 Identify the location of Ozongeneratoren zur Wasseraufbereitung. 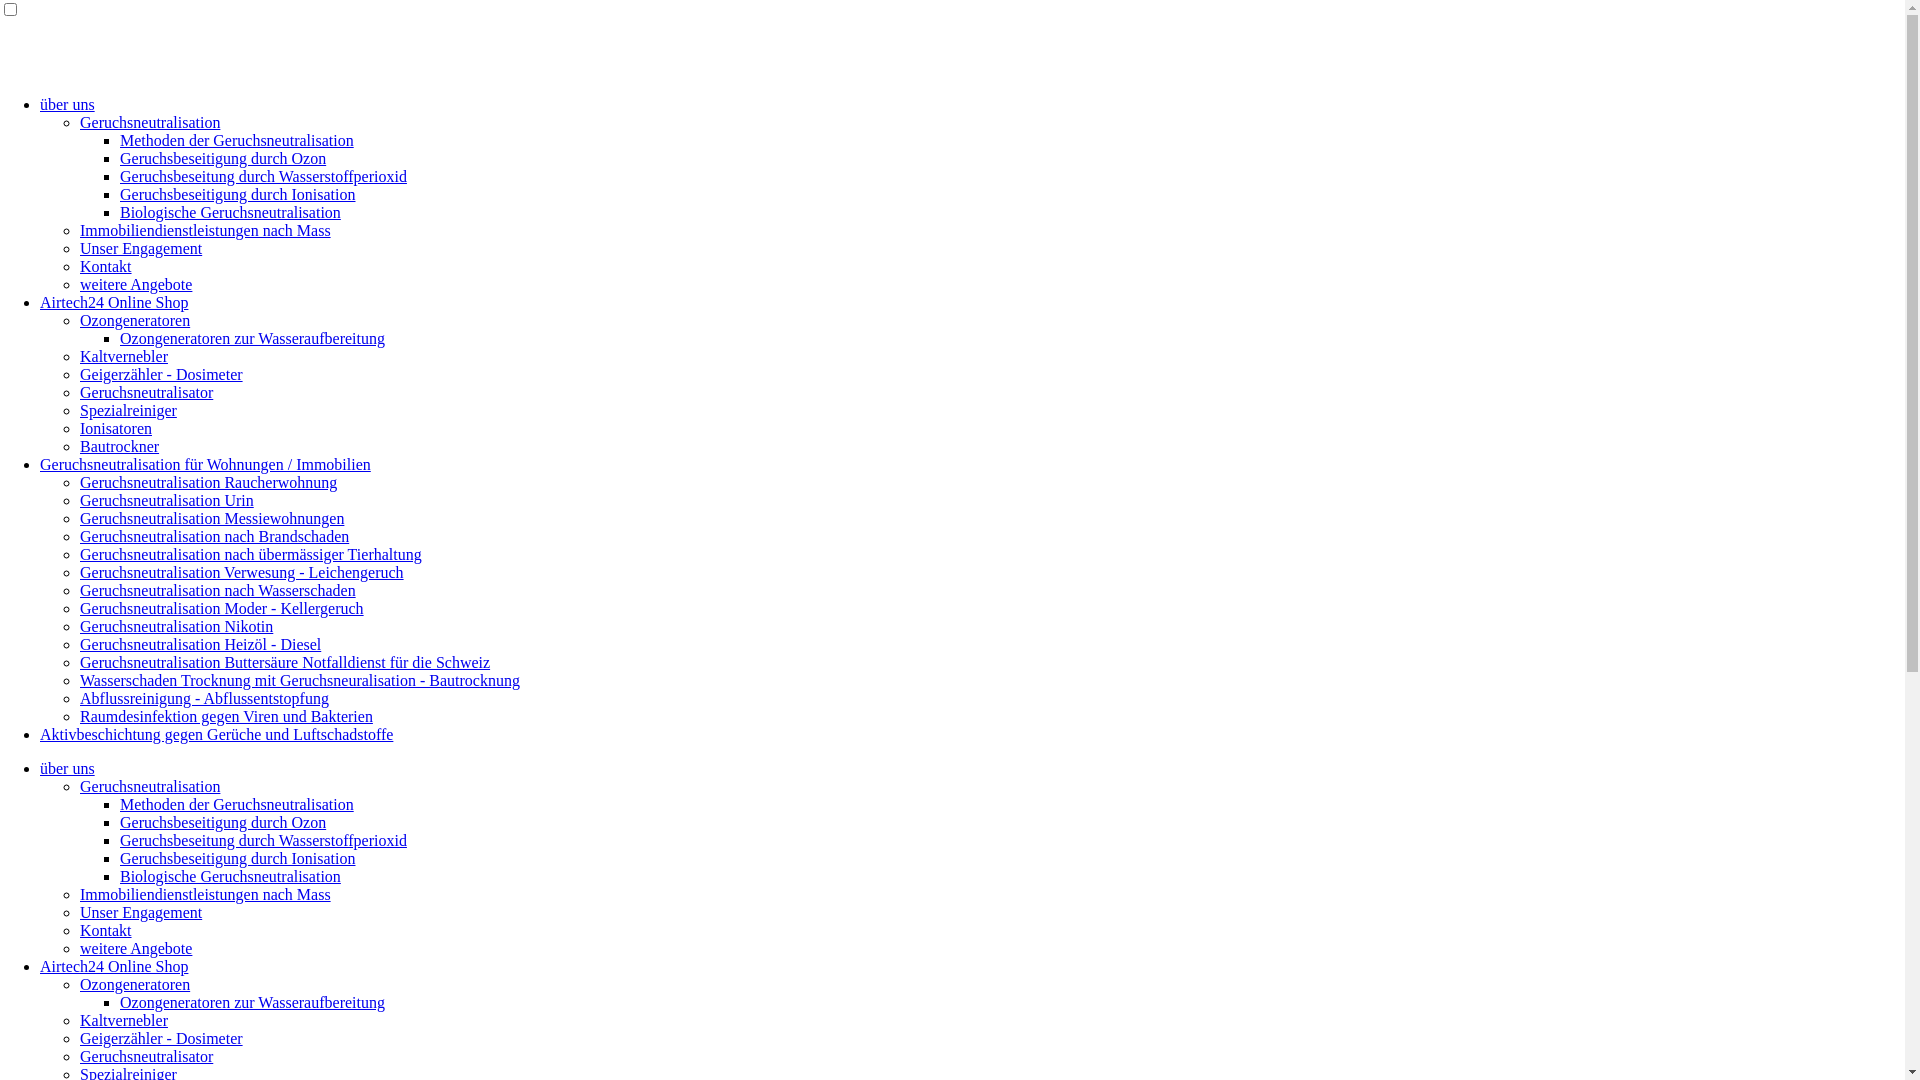
(252, 338).